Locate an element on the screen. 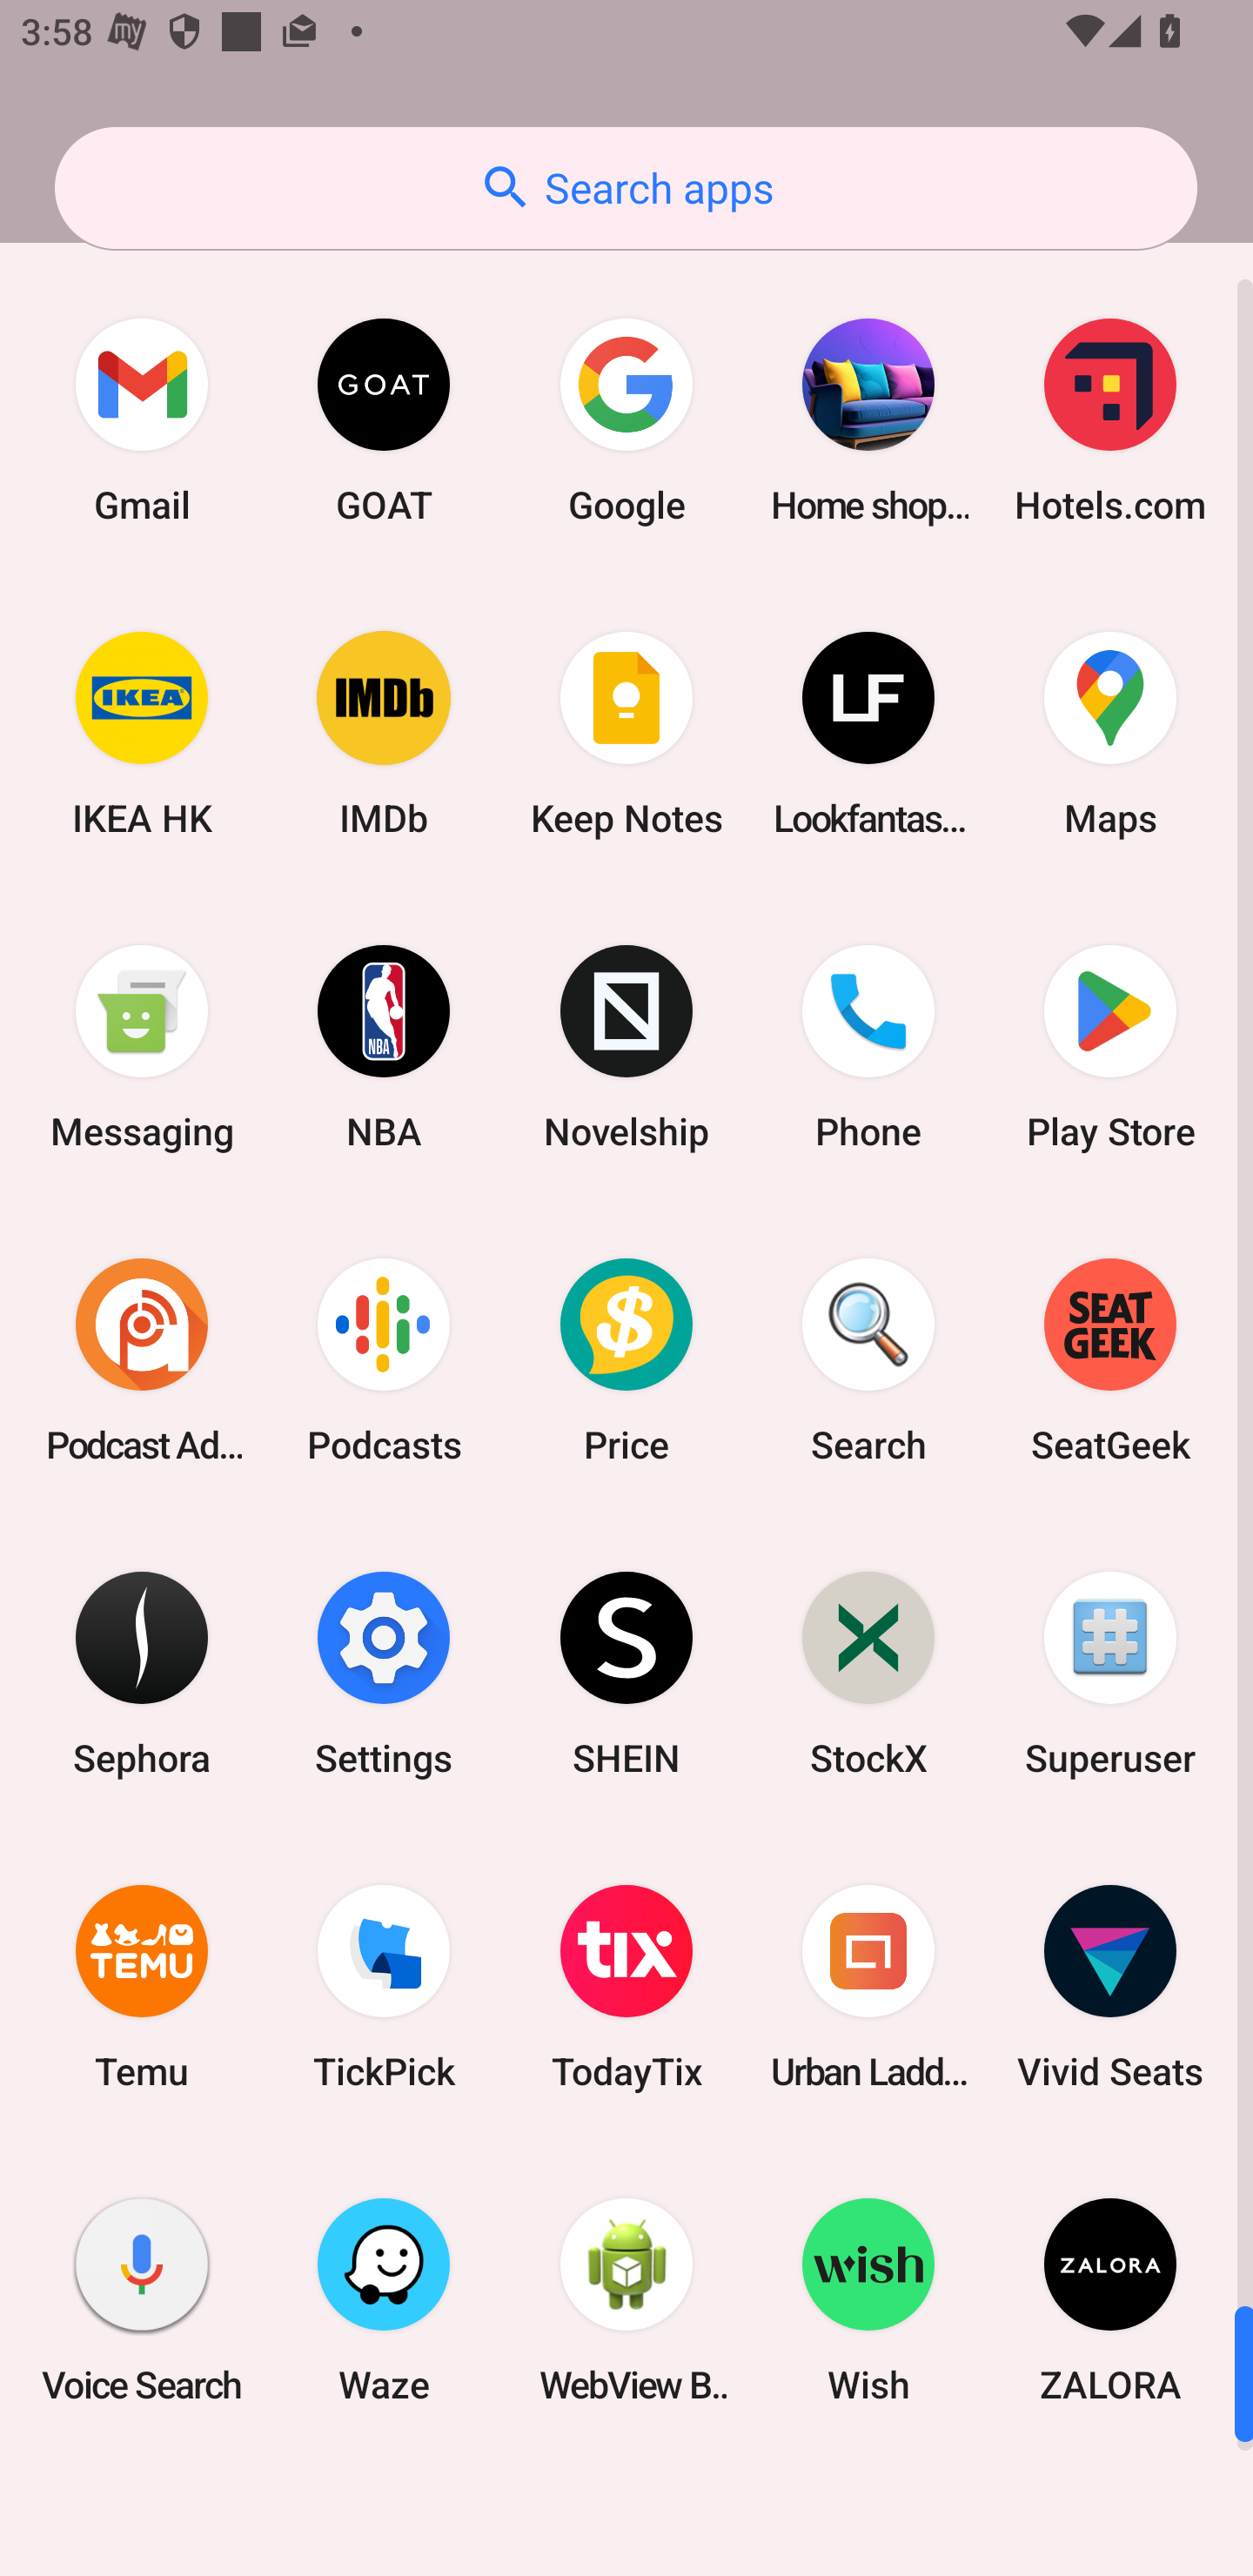  Maps is located at coordinates (1110, 735).